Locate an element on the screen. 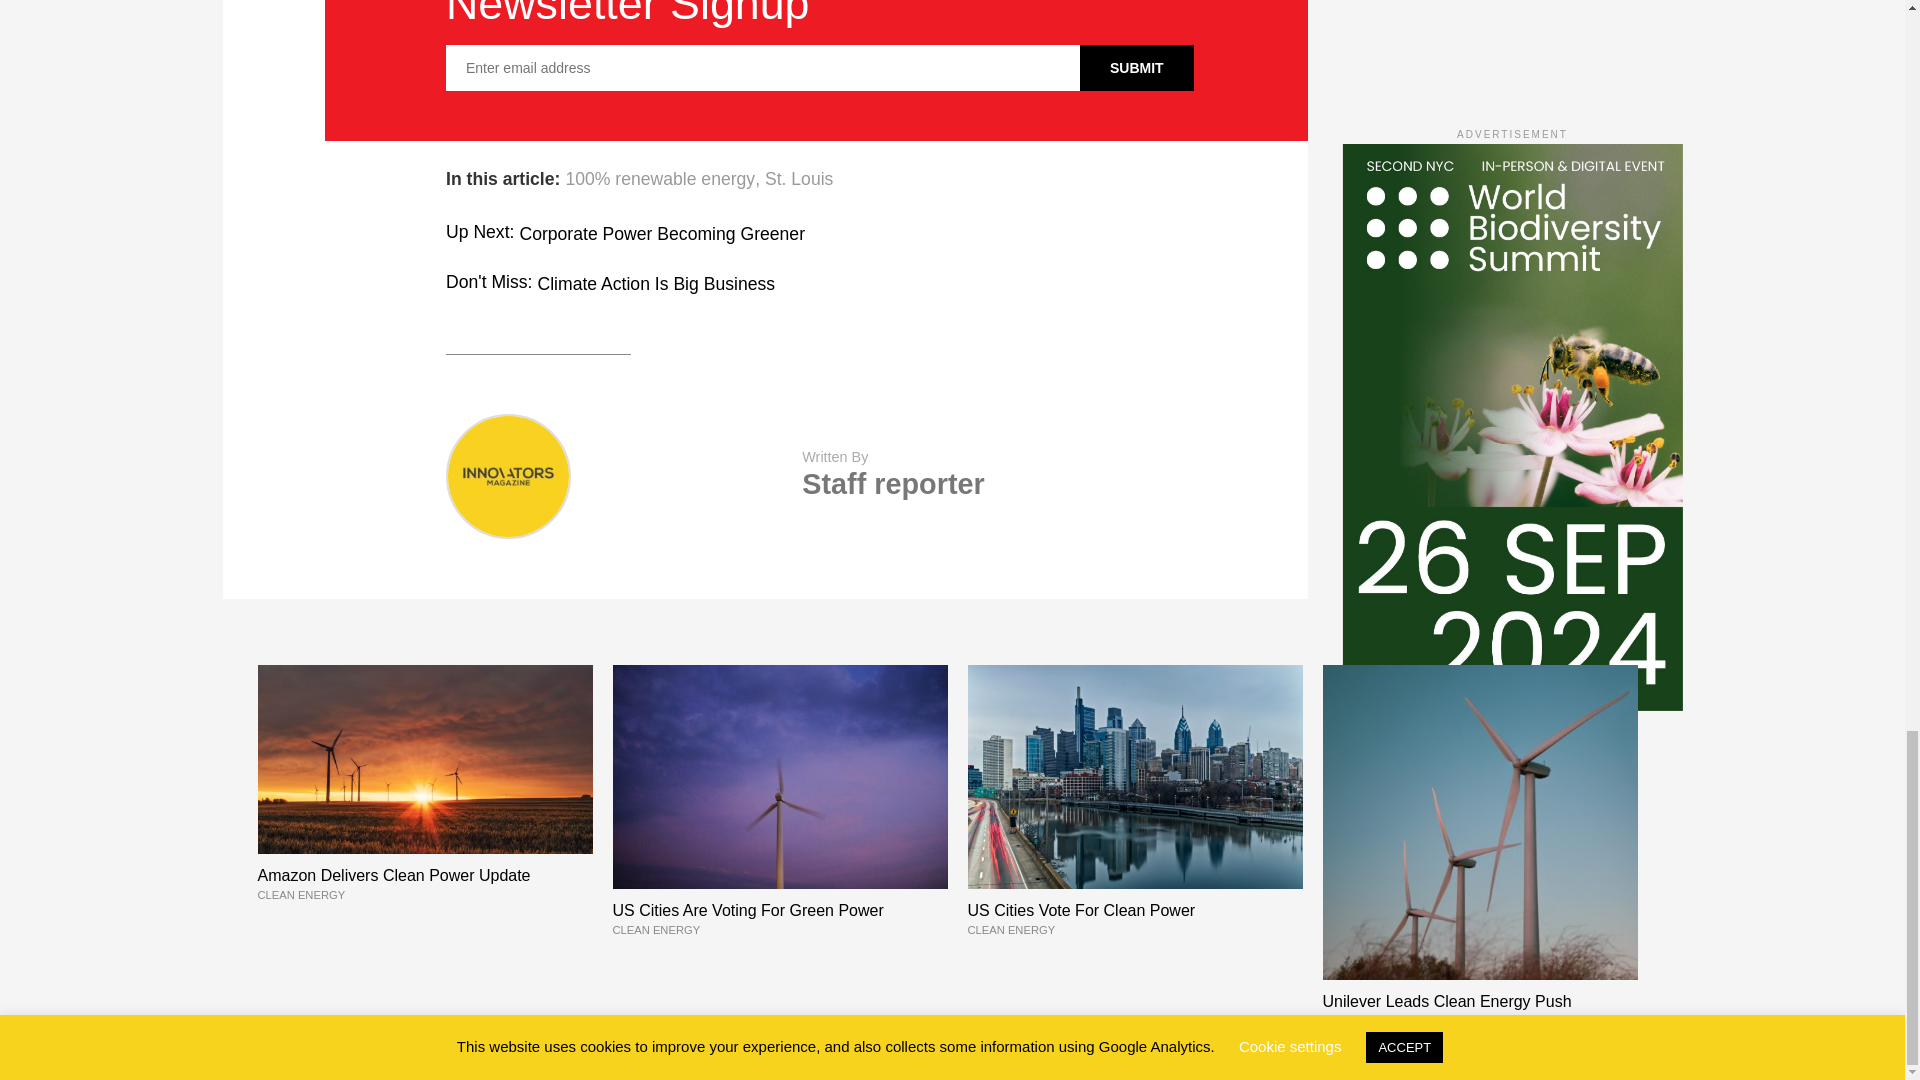 The image size is (1920, 1080). Posts by Staff reporter is located at coordinates (892, 484).